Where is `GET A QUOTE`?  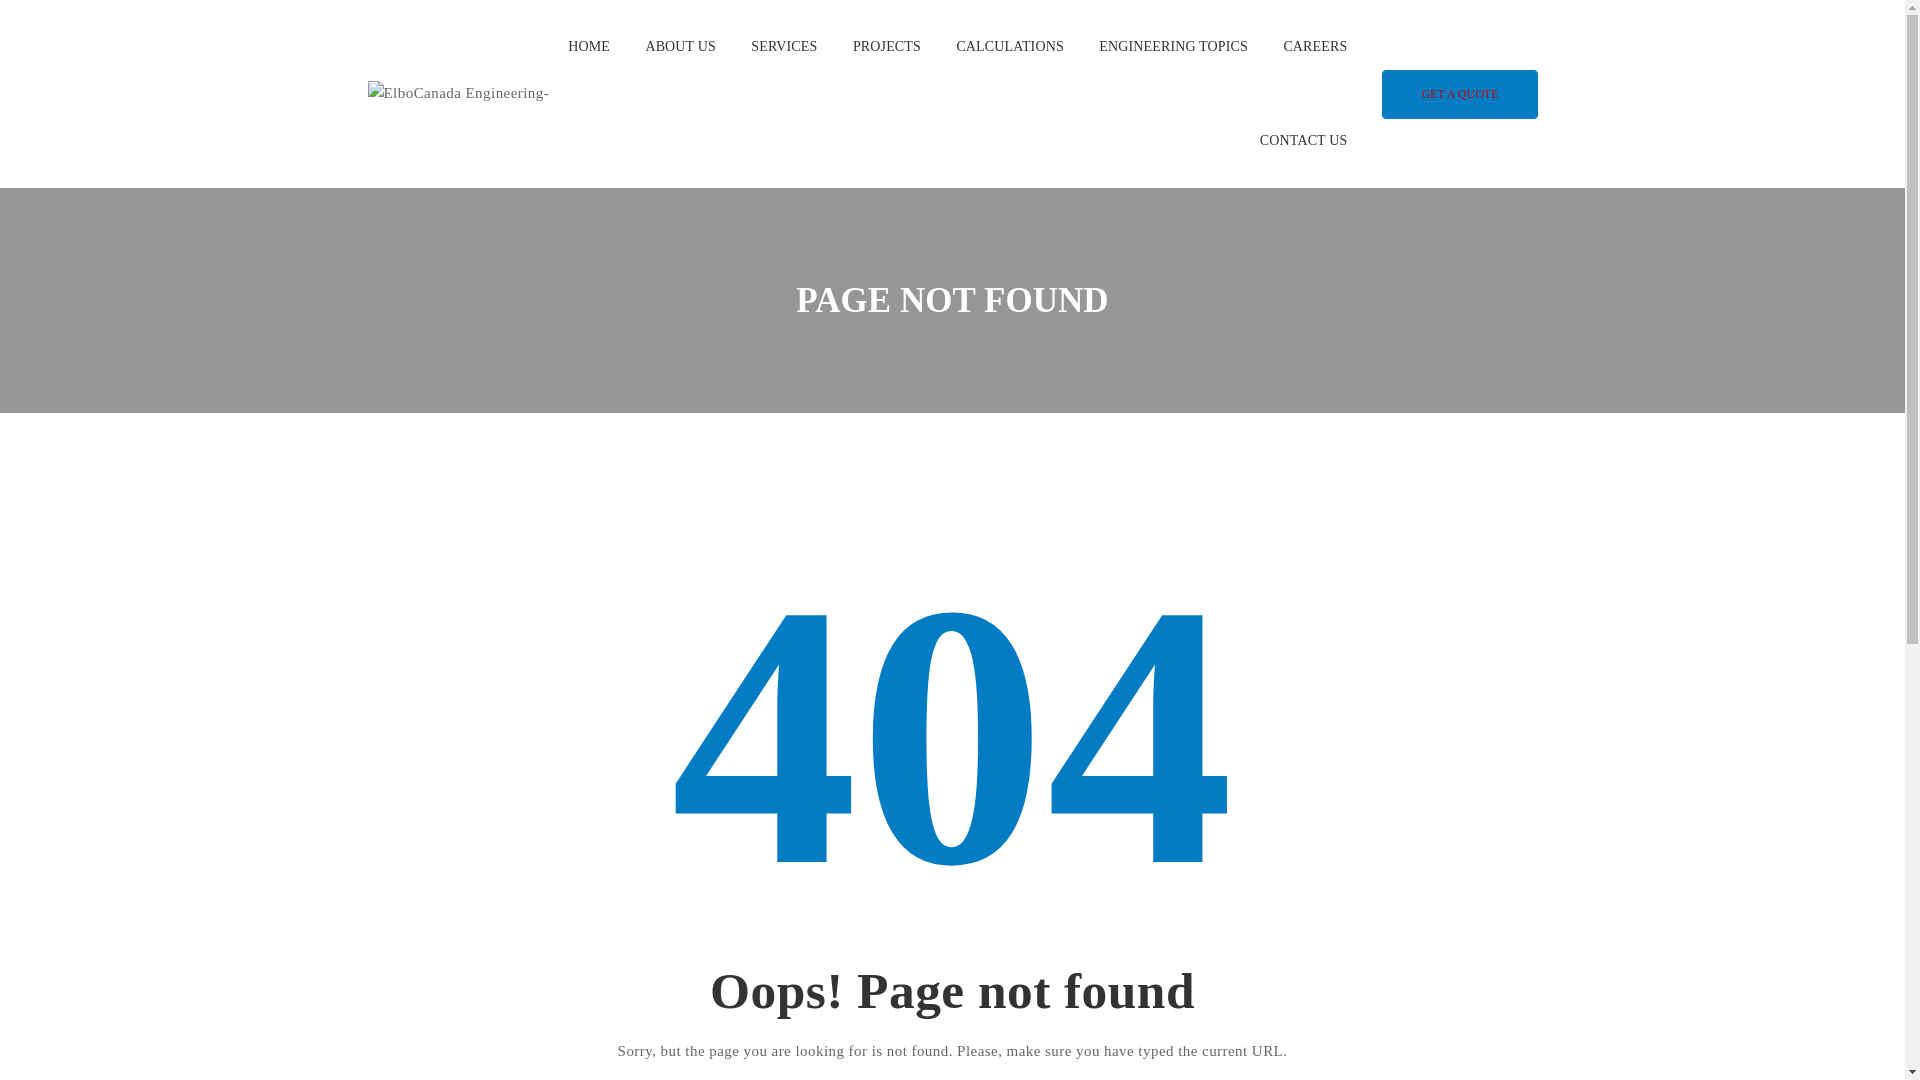
GET A QUOTE is located at coordinates (1460, 94).